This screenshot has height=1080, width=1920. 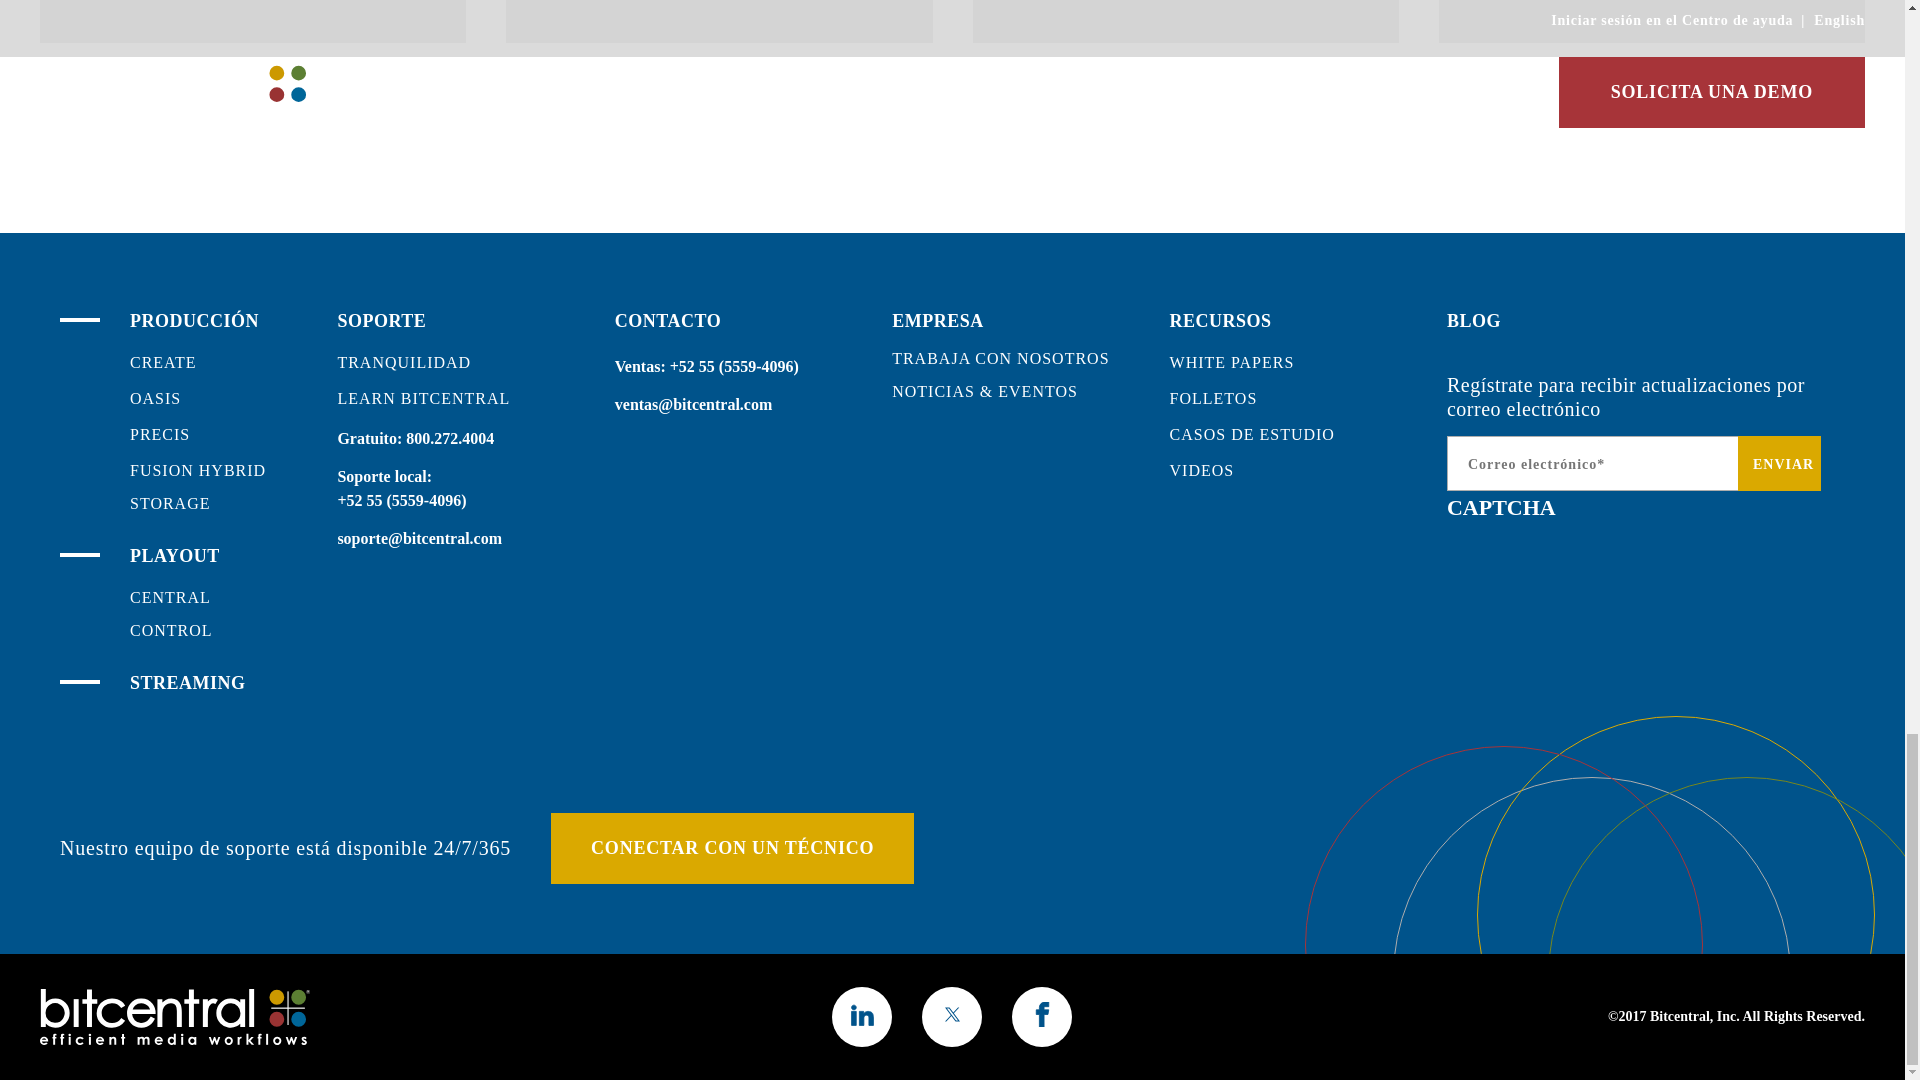 I want to click on CREATE, so click(x=162, y=362).